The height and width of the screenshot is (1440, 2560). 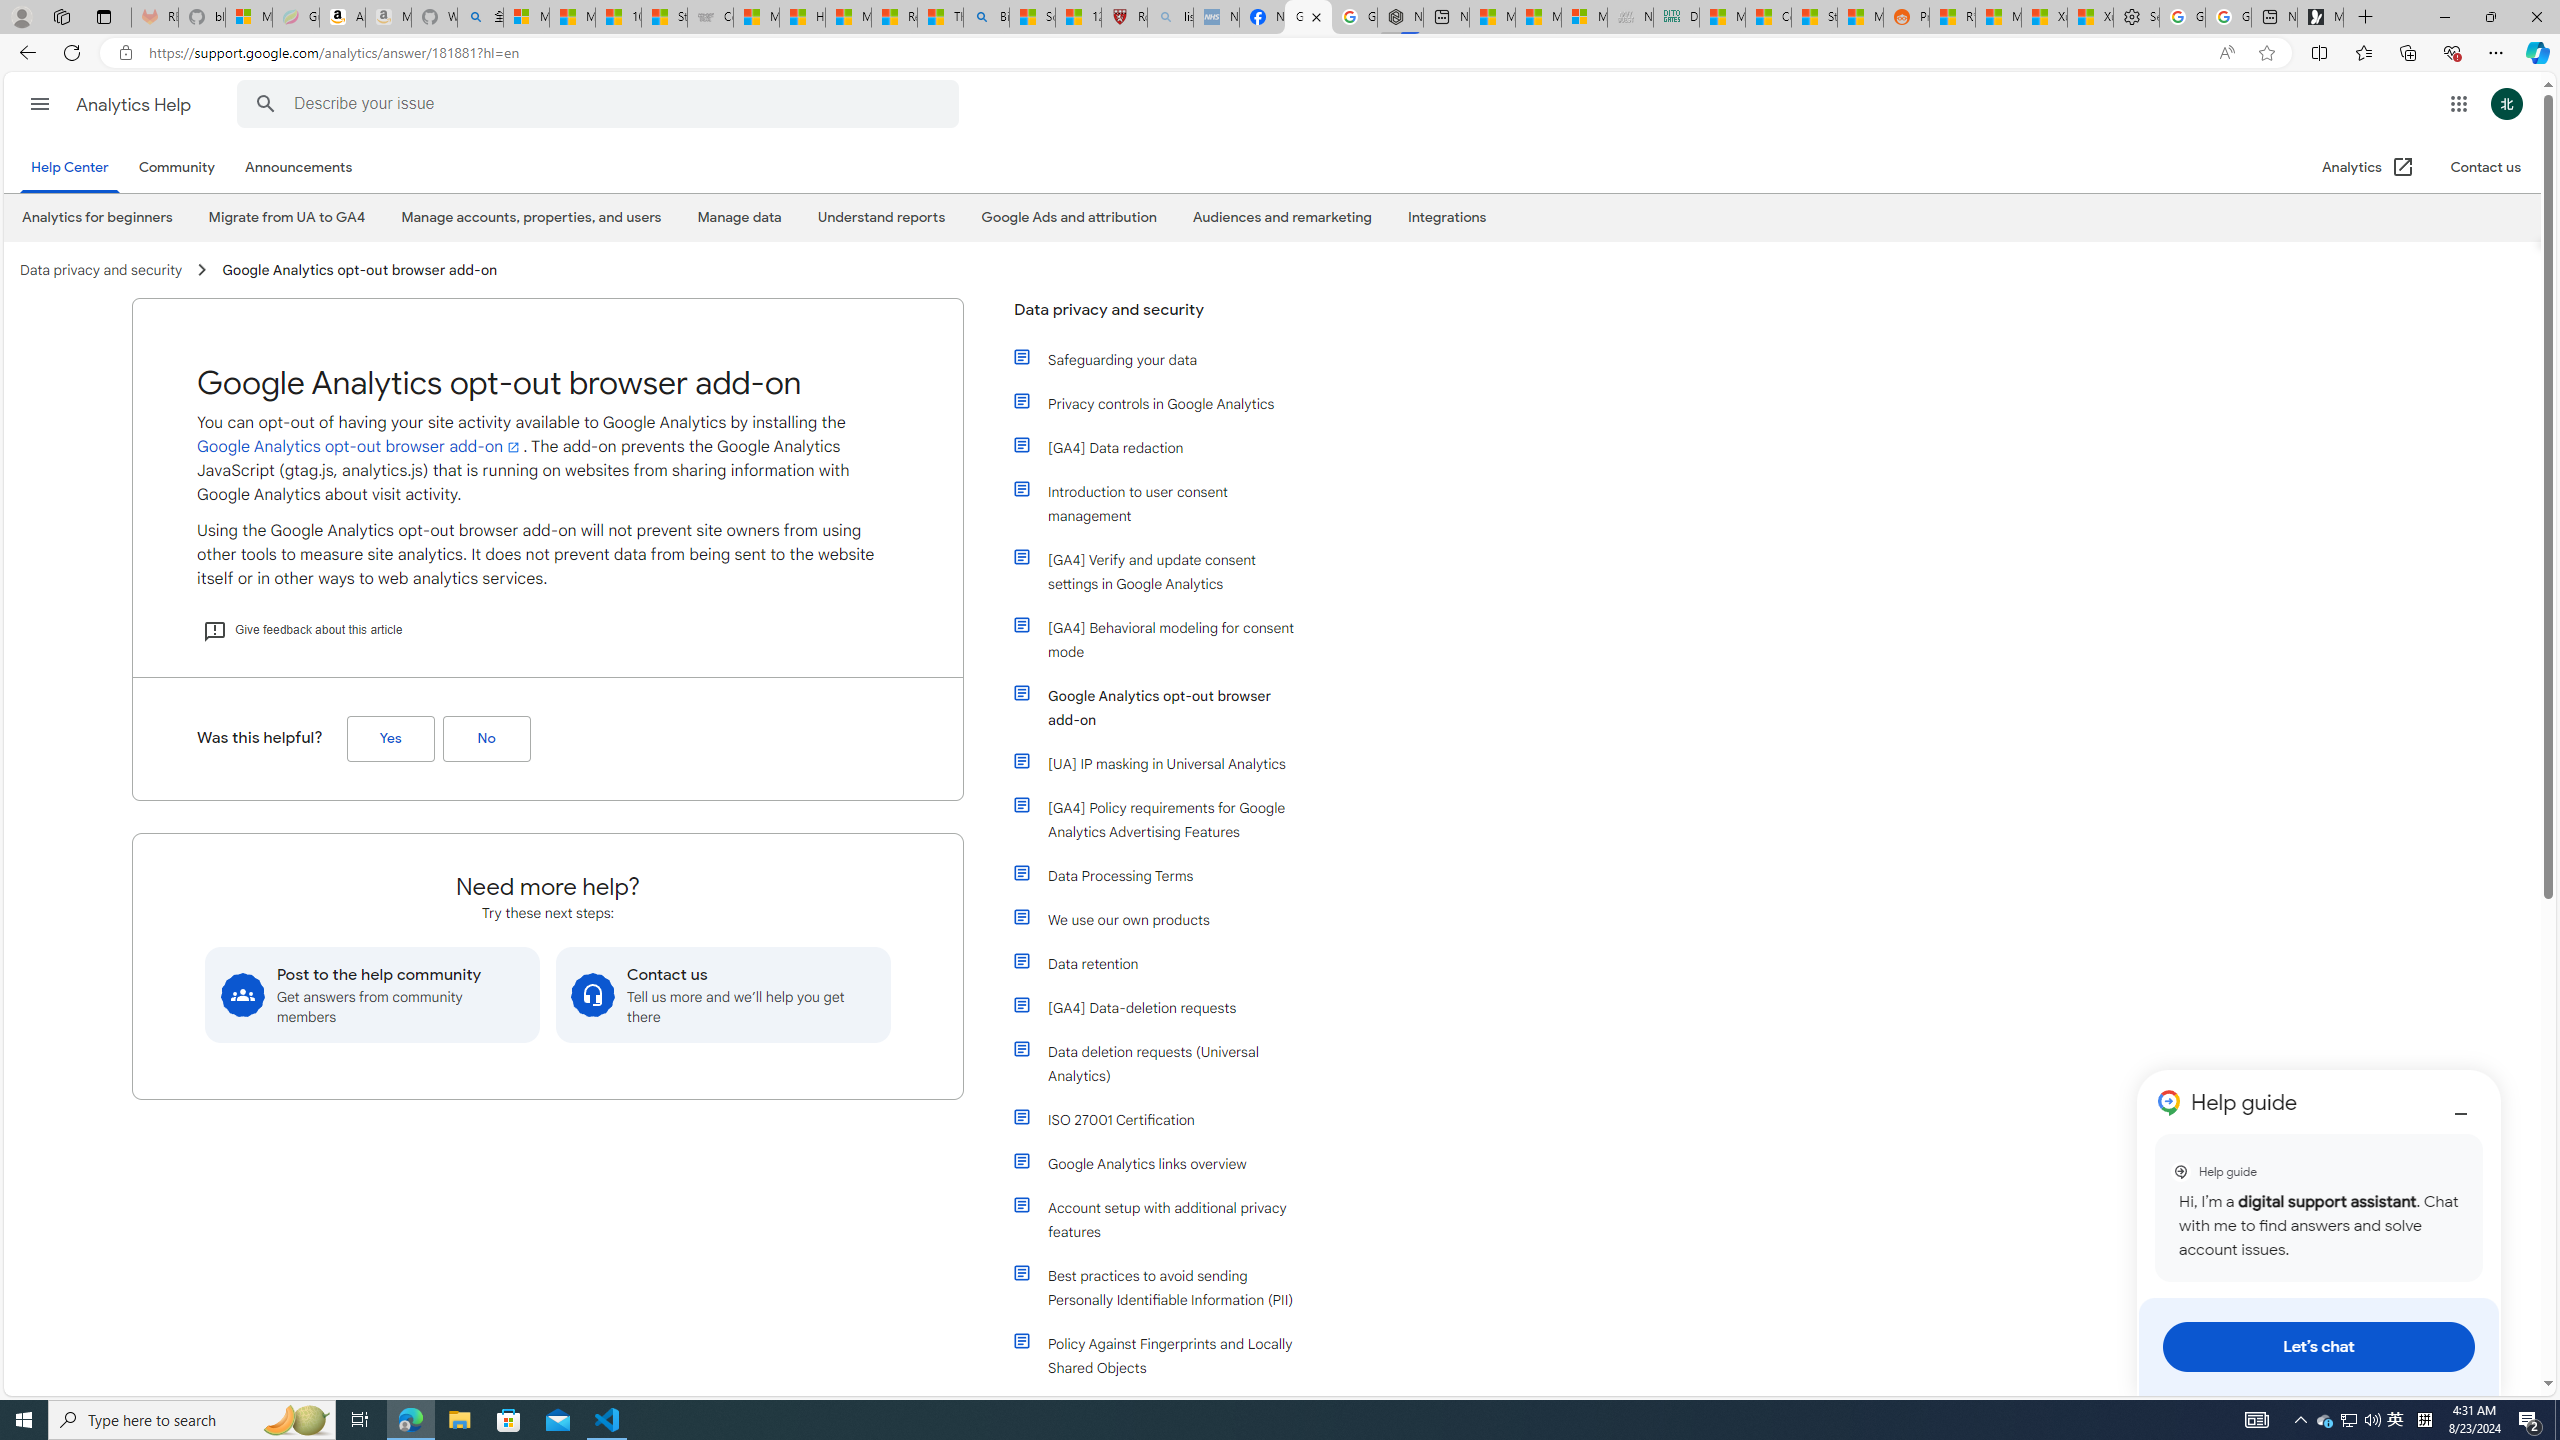 What do you see at coordinates (1158, 707) in the screenshot?
I see `Google Analytics opt-out browser add-on` at bounding box center [1158, 707].